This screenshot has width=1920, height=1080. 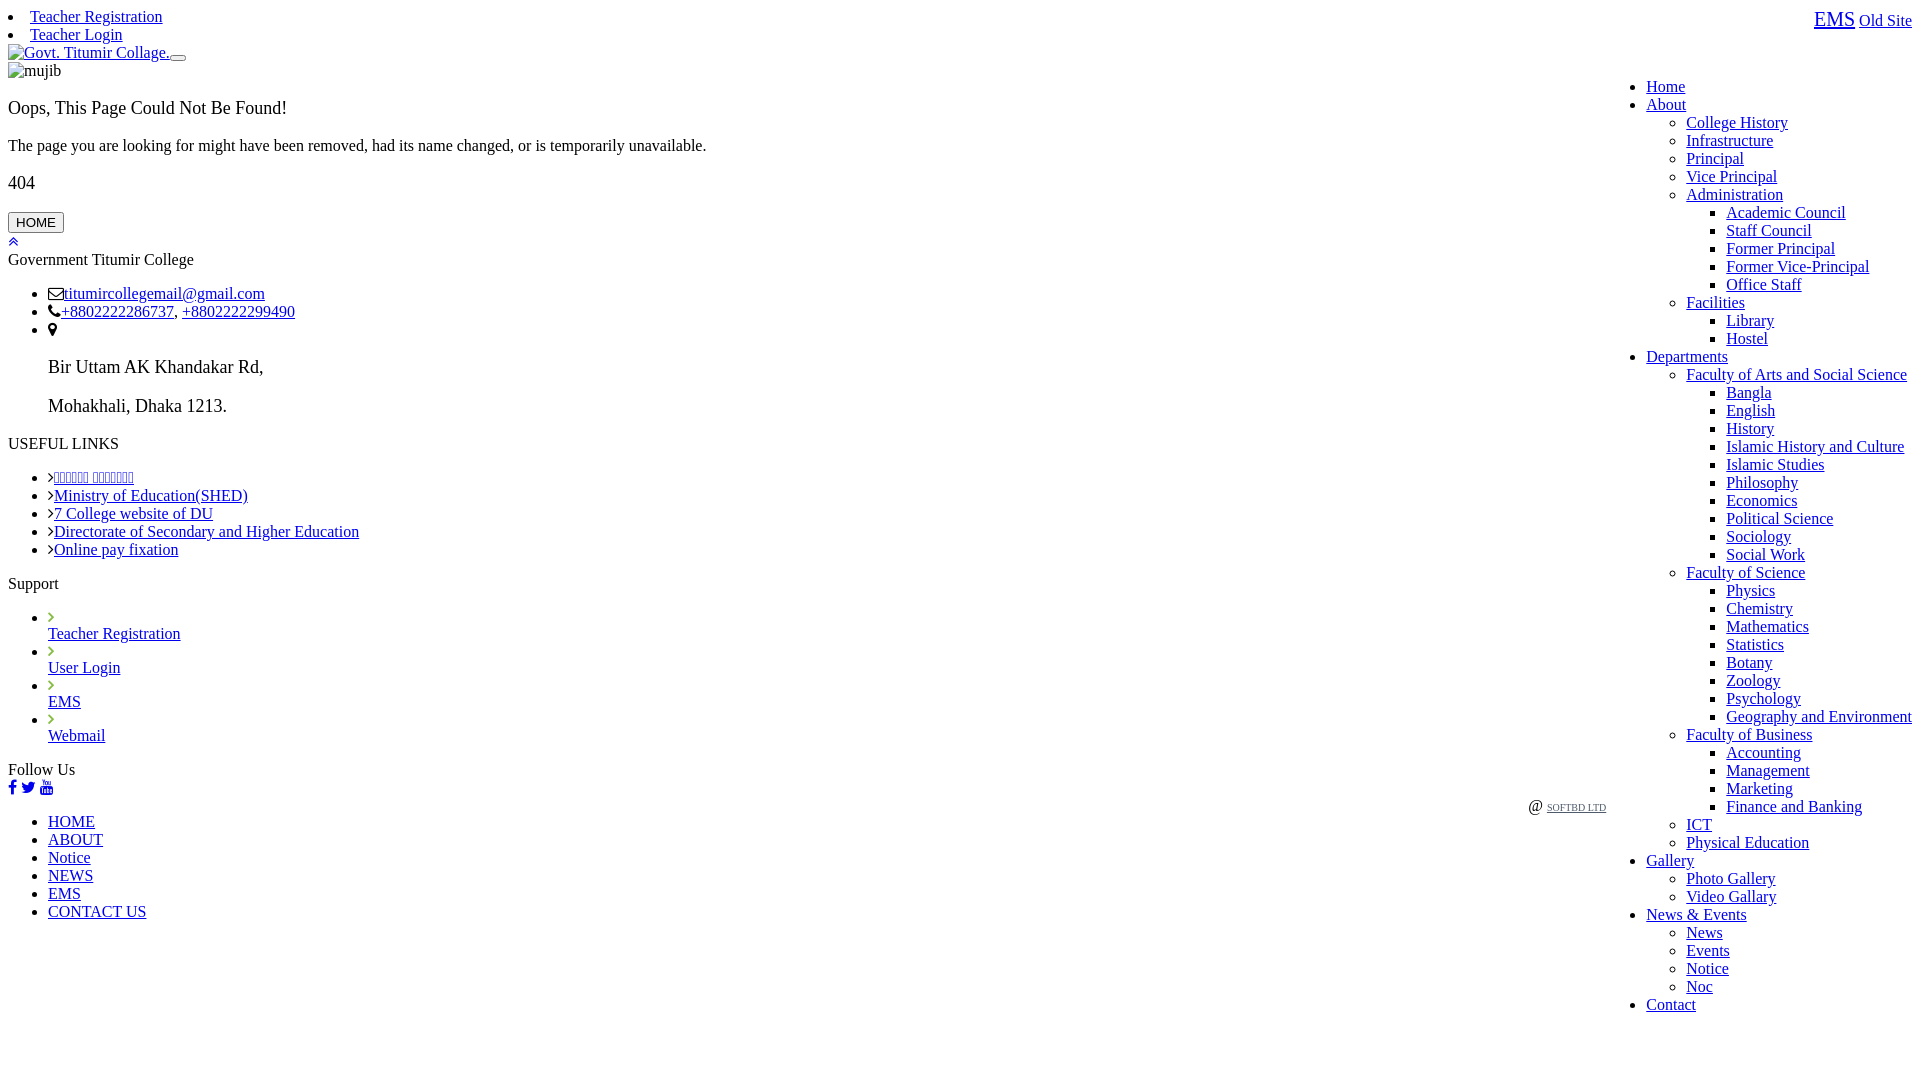 What do you see at coordinates (1748, 842) in the screenshot?
I see `Physical Education` at bounding box center [1748, 842].